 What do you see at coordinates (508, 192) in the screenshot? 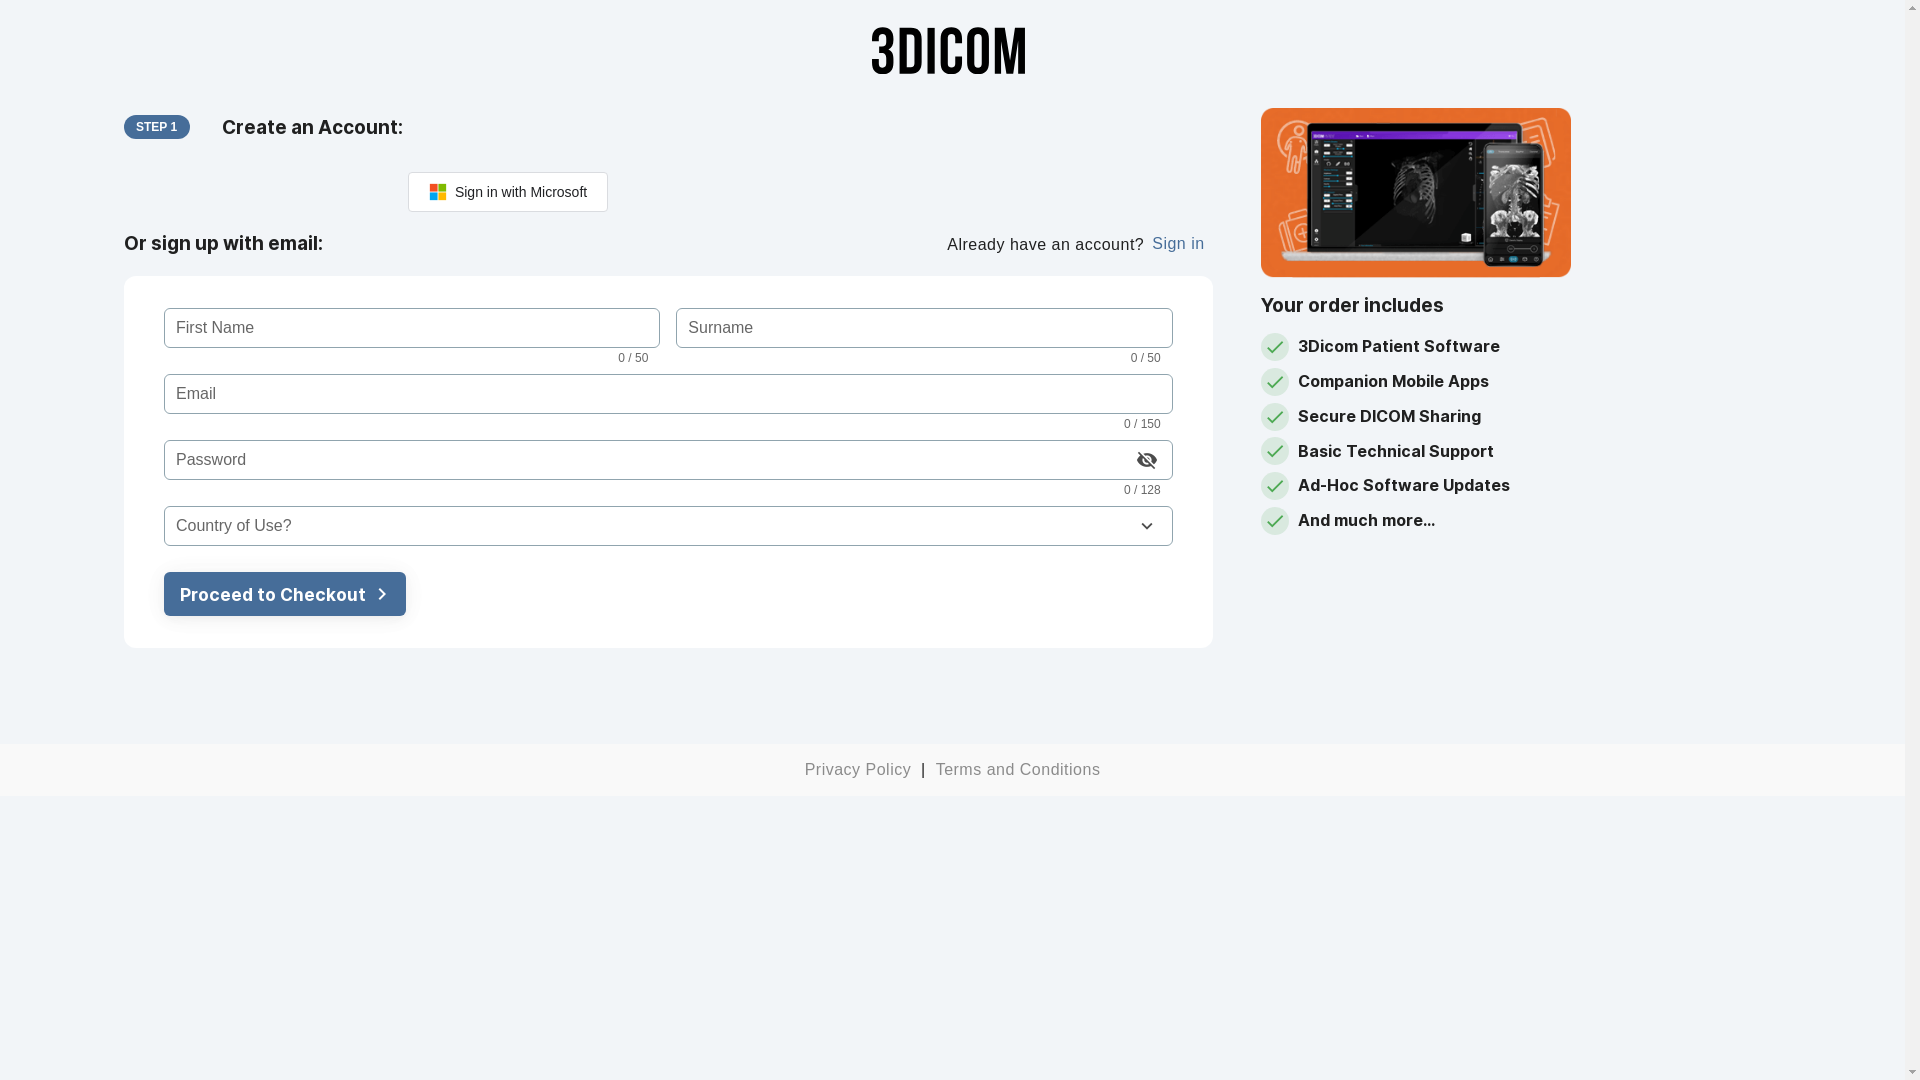
I see `  Sign in with Microsoft` at bounding box center [508, 192].